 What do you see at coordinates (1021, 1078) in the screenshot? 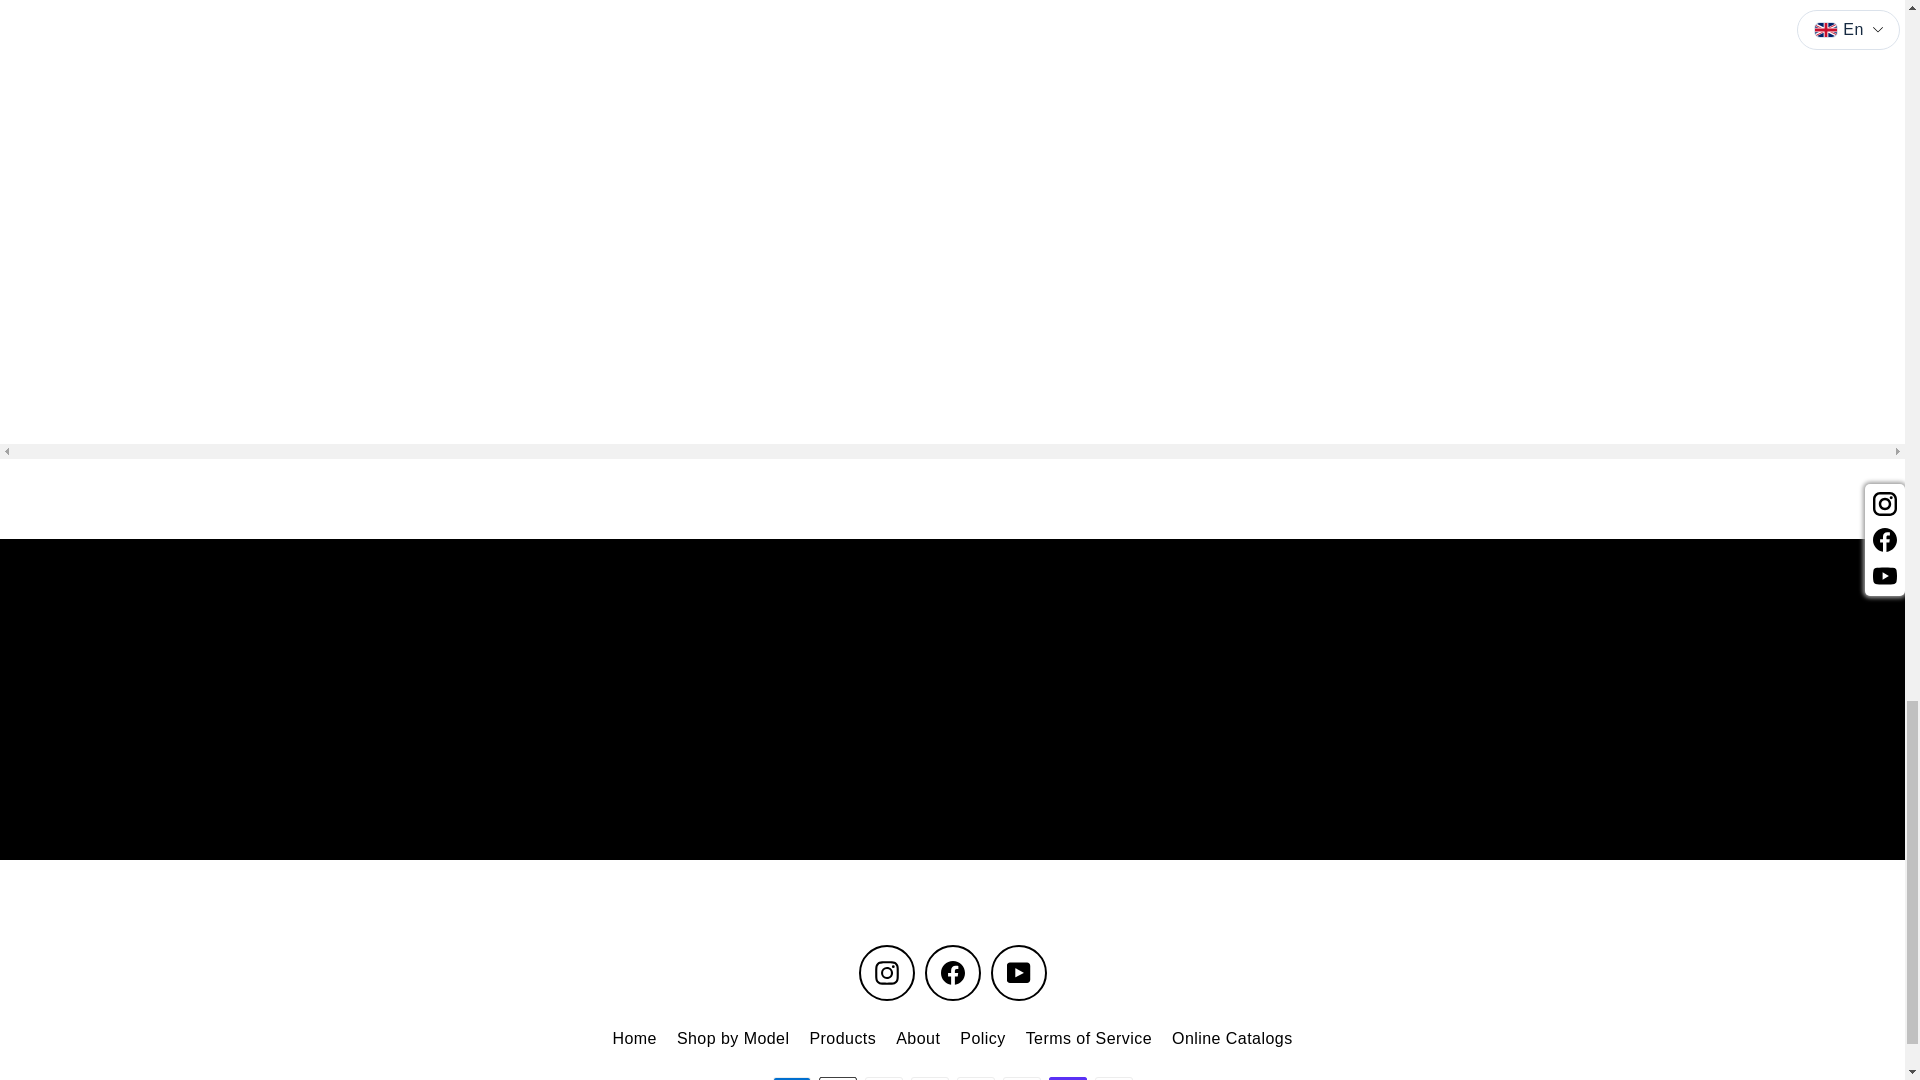
I see `PayPal` at bounding box center [1021, 1078].